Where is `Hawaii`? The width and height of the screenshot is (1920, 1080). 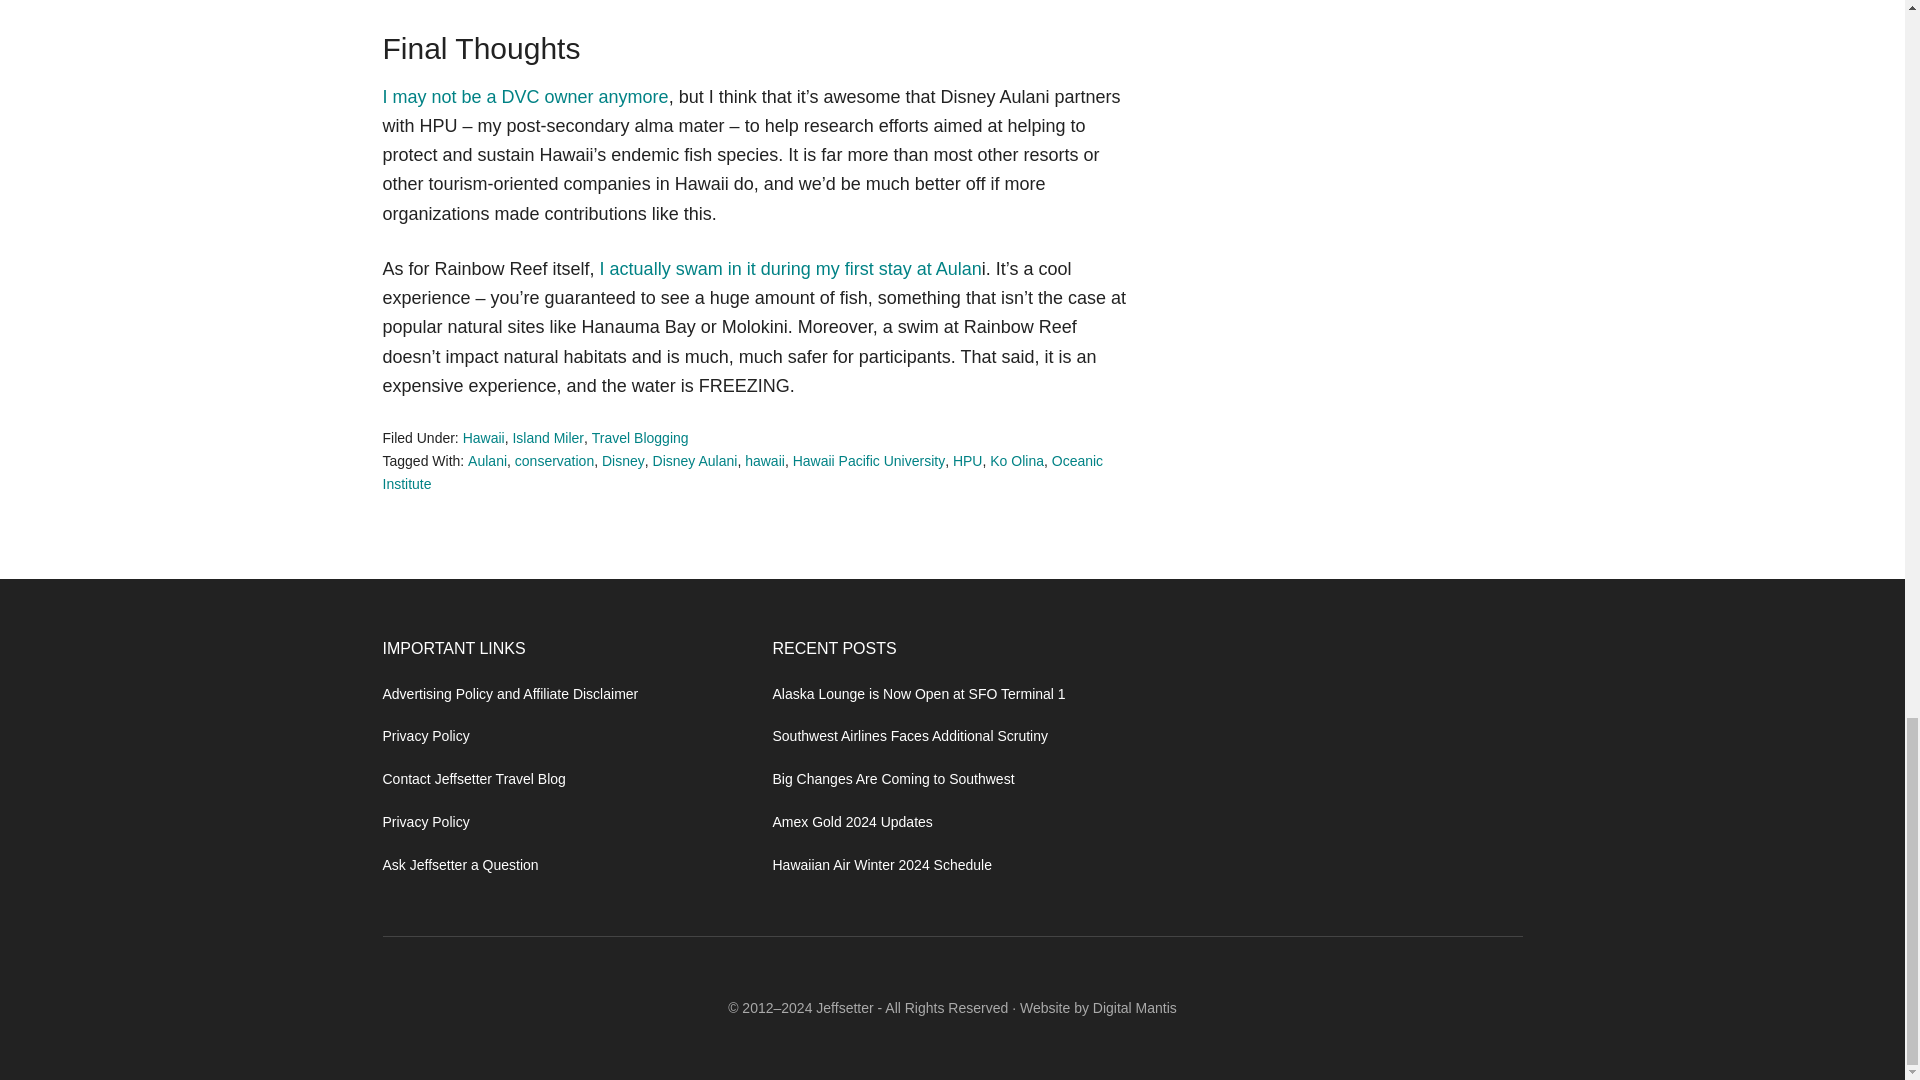 Hawaii is located at coordinates (483, 438).